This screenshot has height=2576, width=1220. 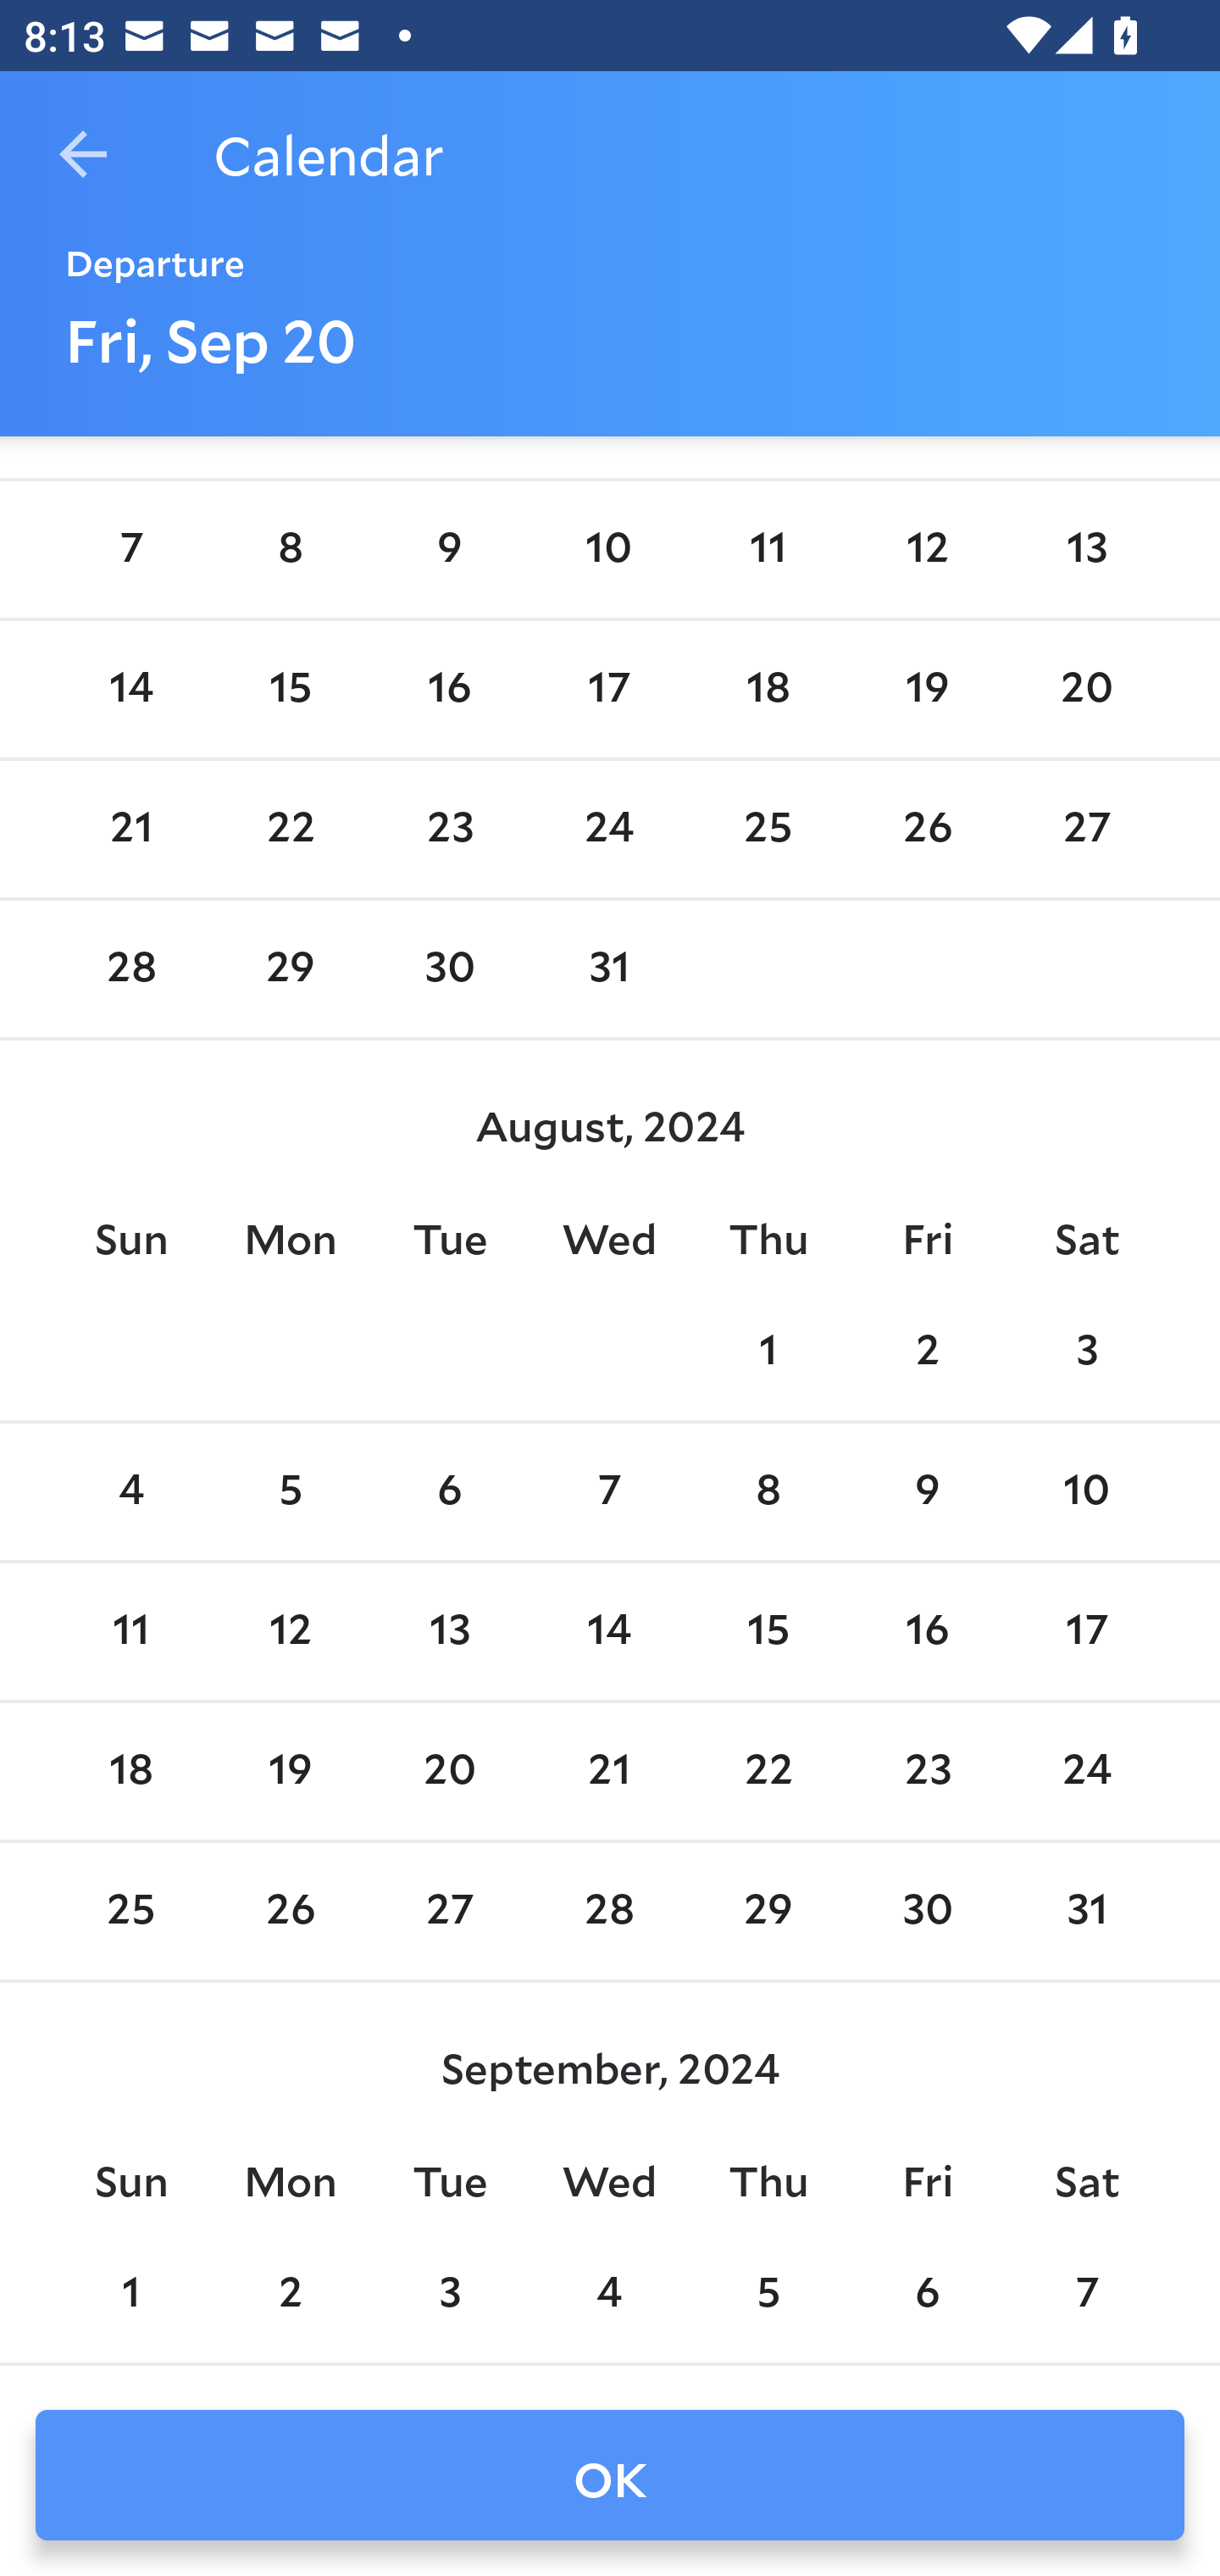 What do you see at coordinates (927, 690) in the screenshot?
I see `19` at bounding box center [927, 690].